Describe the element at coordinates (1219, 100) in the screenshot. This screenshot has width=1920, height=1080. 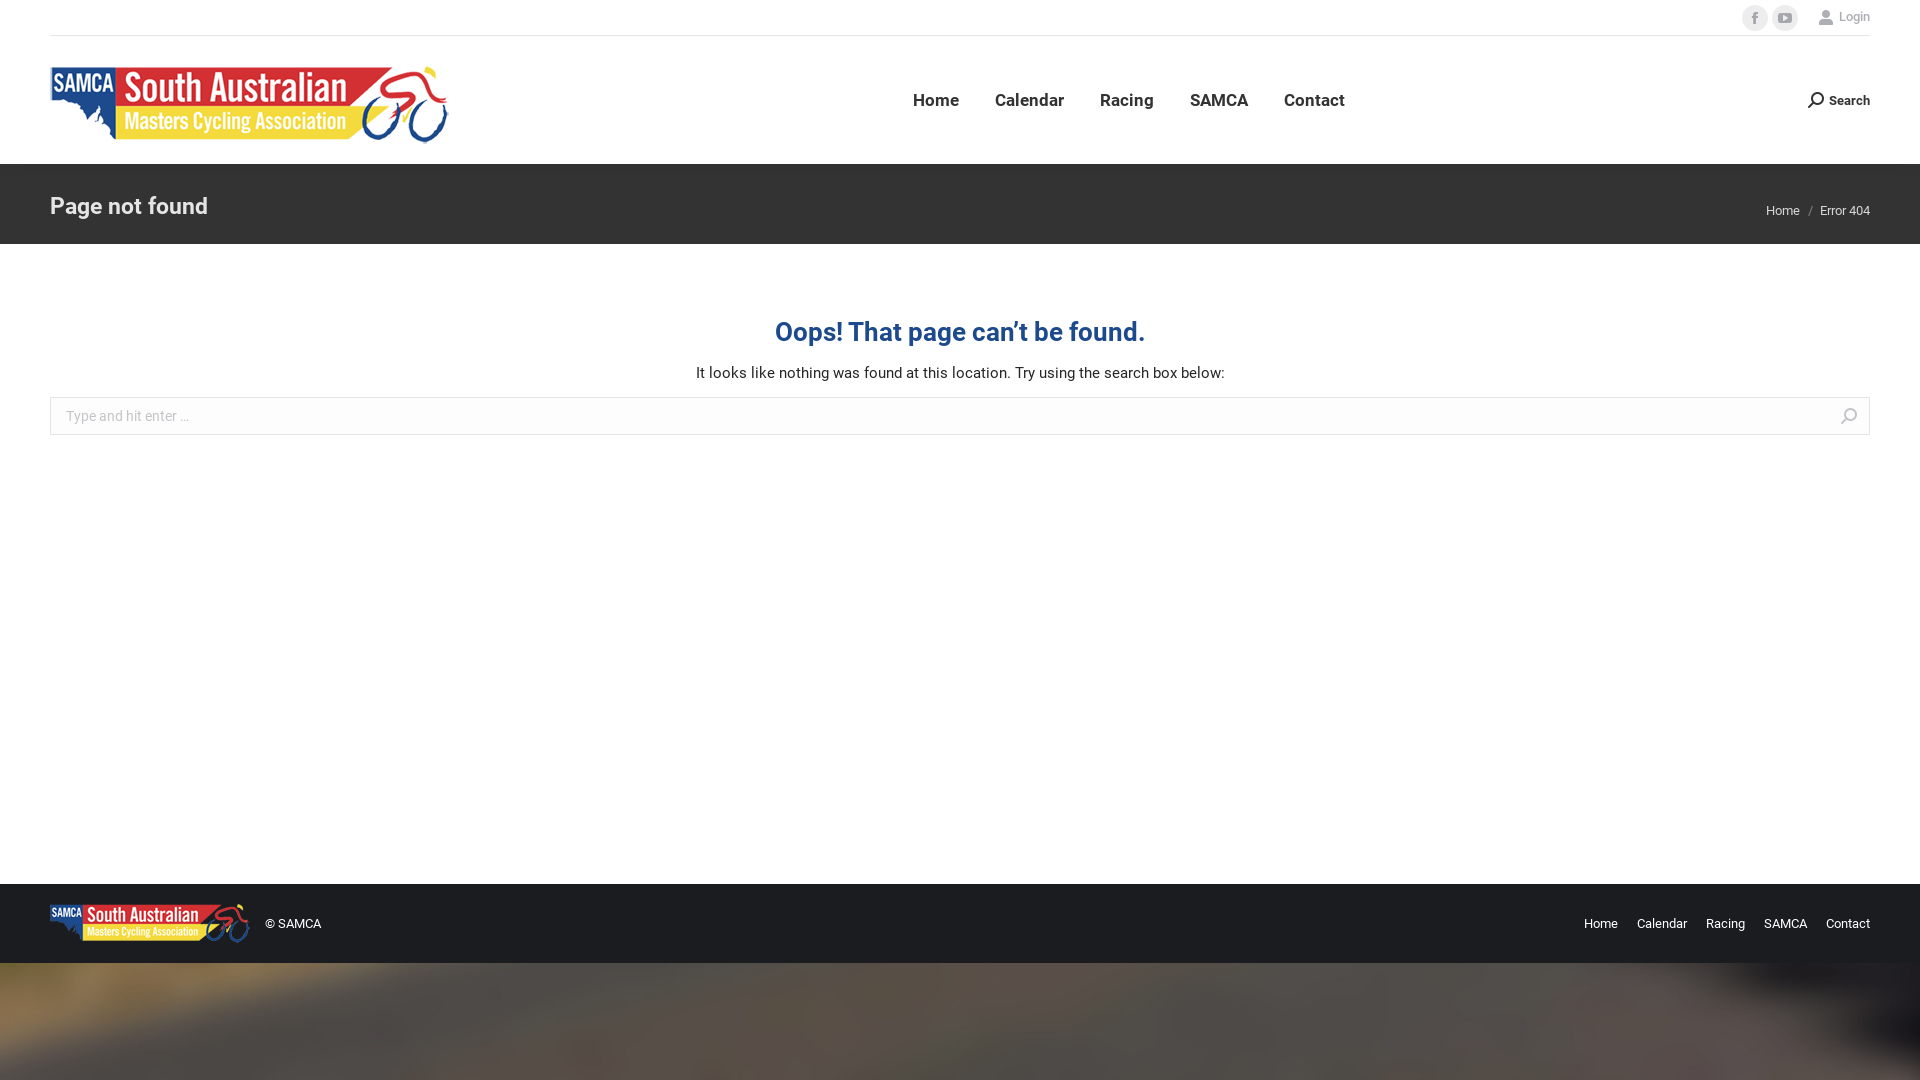
I see `SAMCA` at that location.